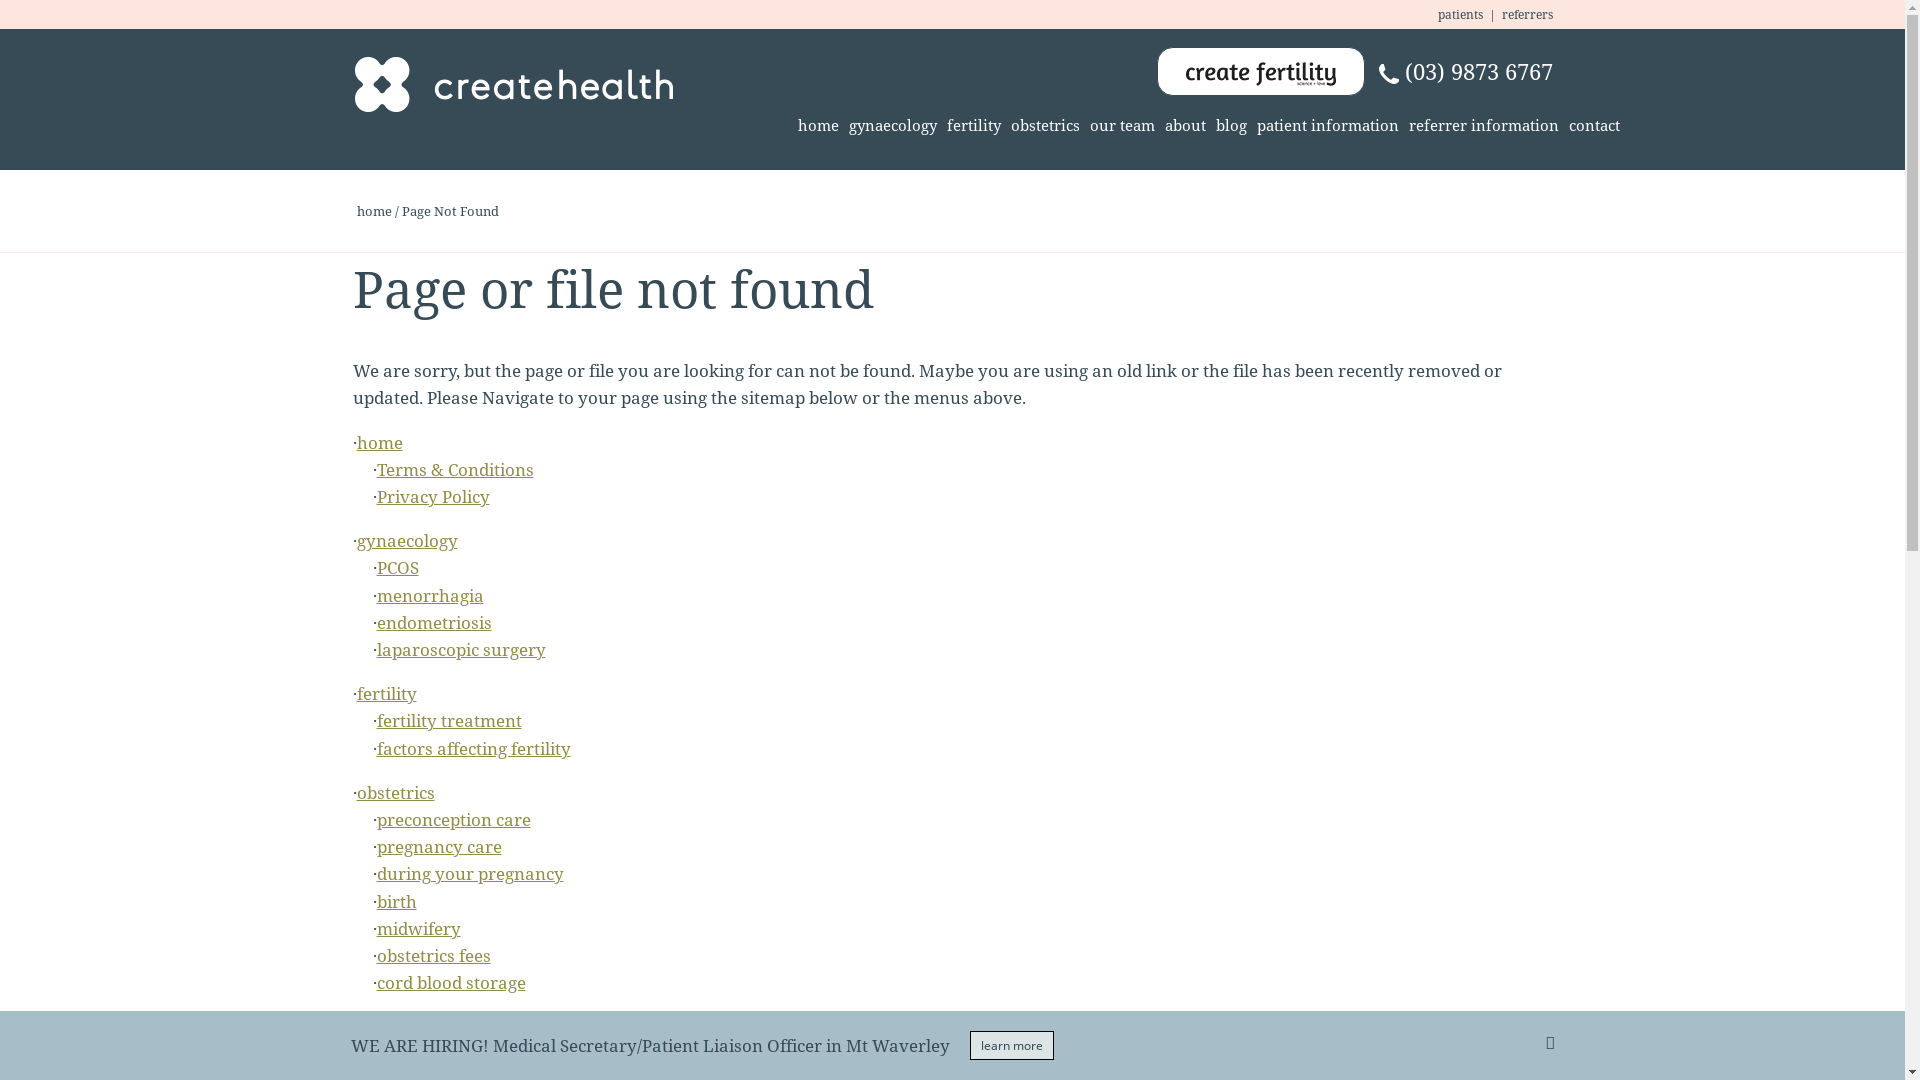 The width and height of the screenshot is (1920, 1080). Describe the element at coordinates (1328, 126) in the screenshot. I see `patient information` at that location.